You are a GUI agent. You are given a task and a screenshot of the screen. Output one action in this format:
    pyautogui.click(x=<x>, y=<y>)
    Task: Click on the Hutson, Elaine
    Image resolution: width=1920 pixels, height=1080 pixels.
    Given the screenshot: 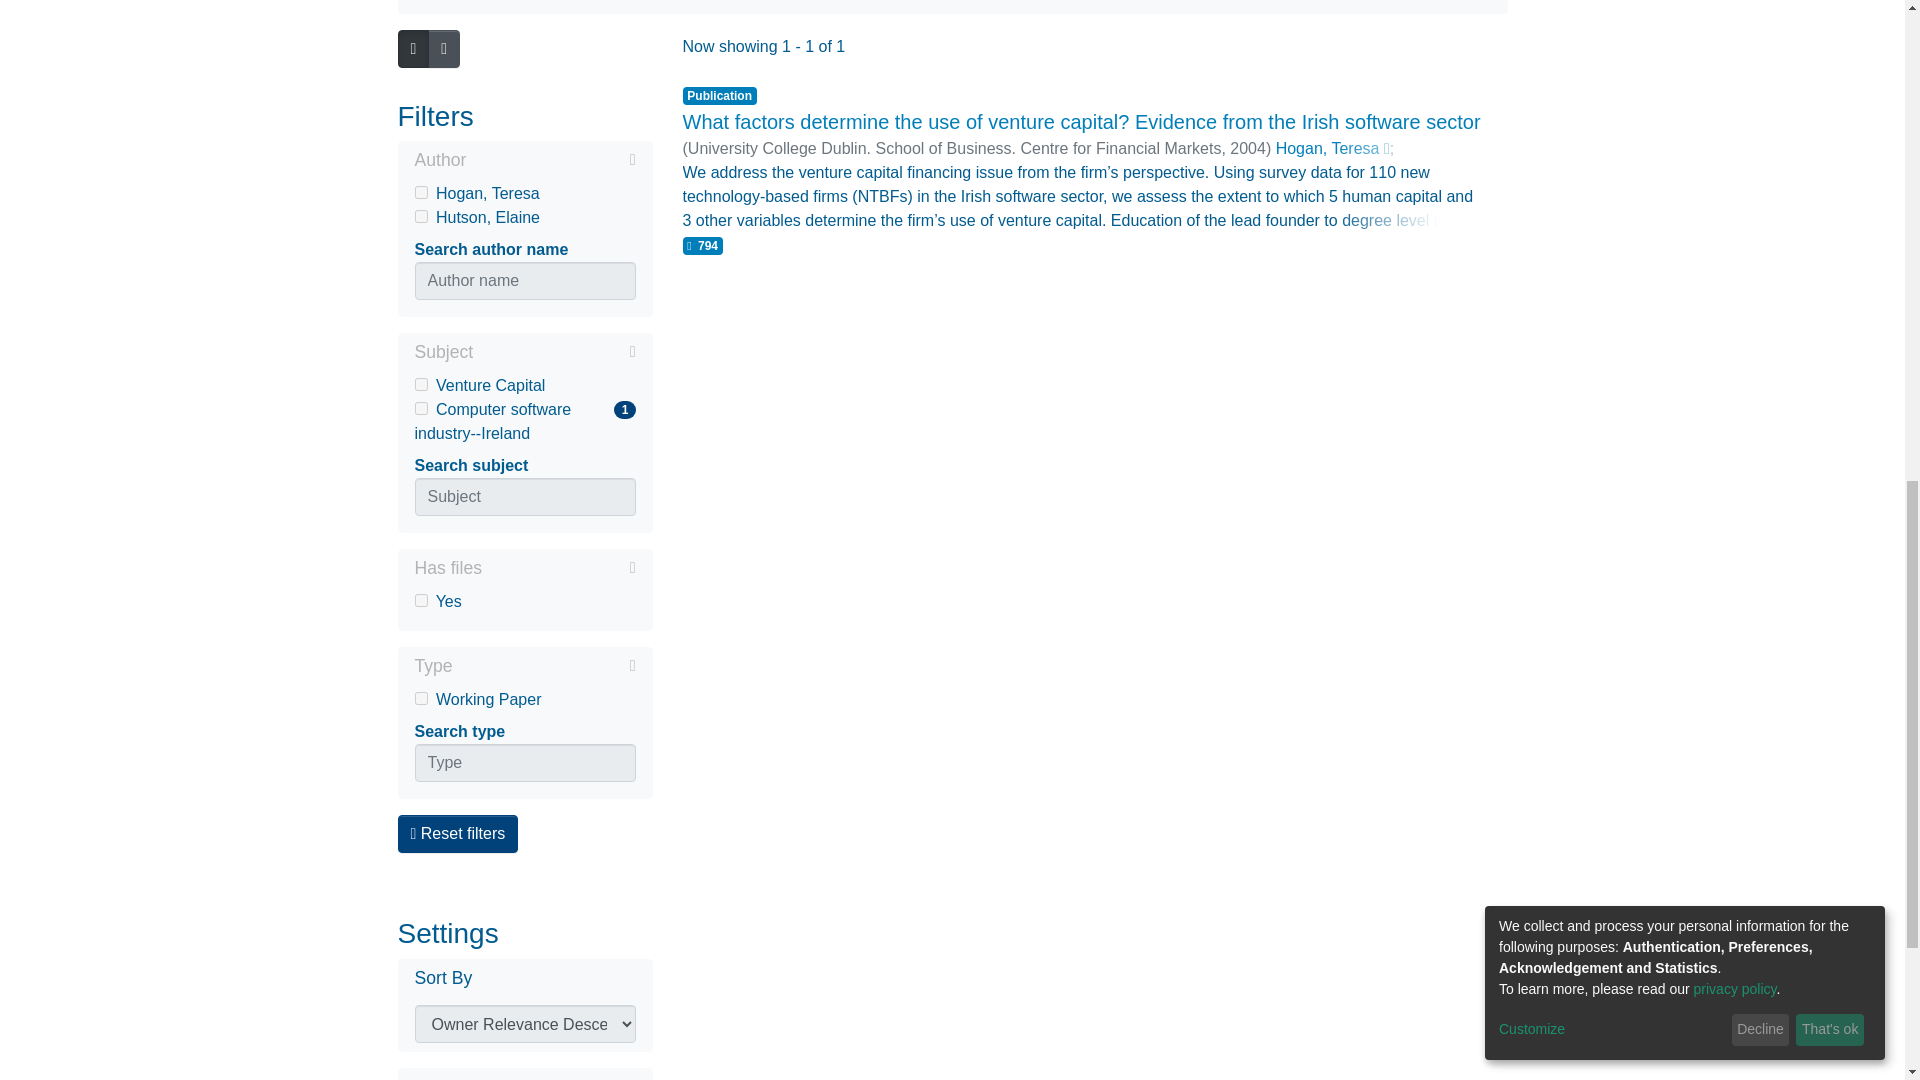 What is the action you would take?
    pyautogui.click(x=524, y=218)
    